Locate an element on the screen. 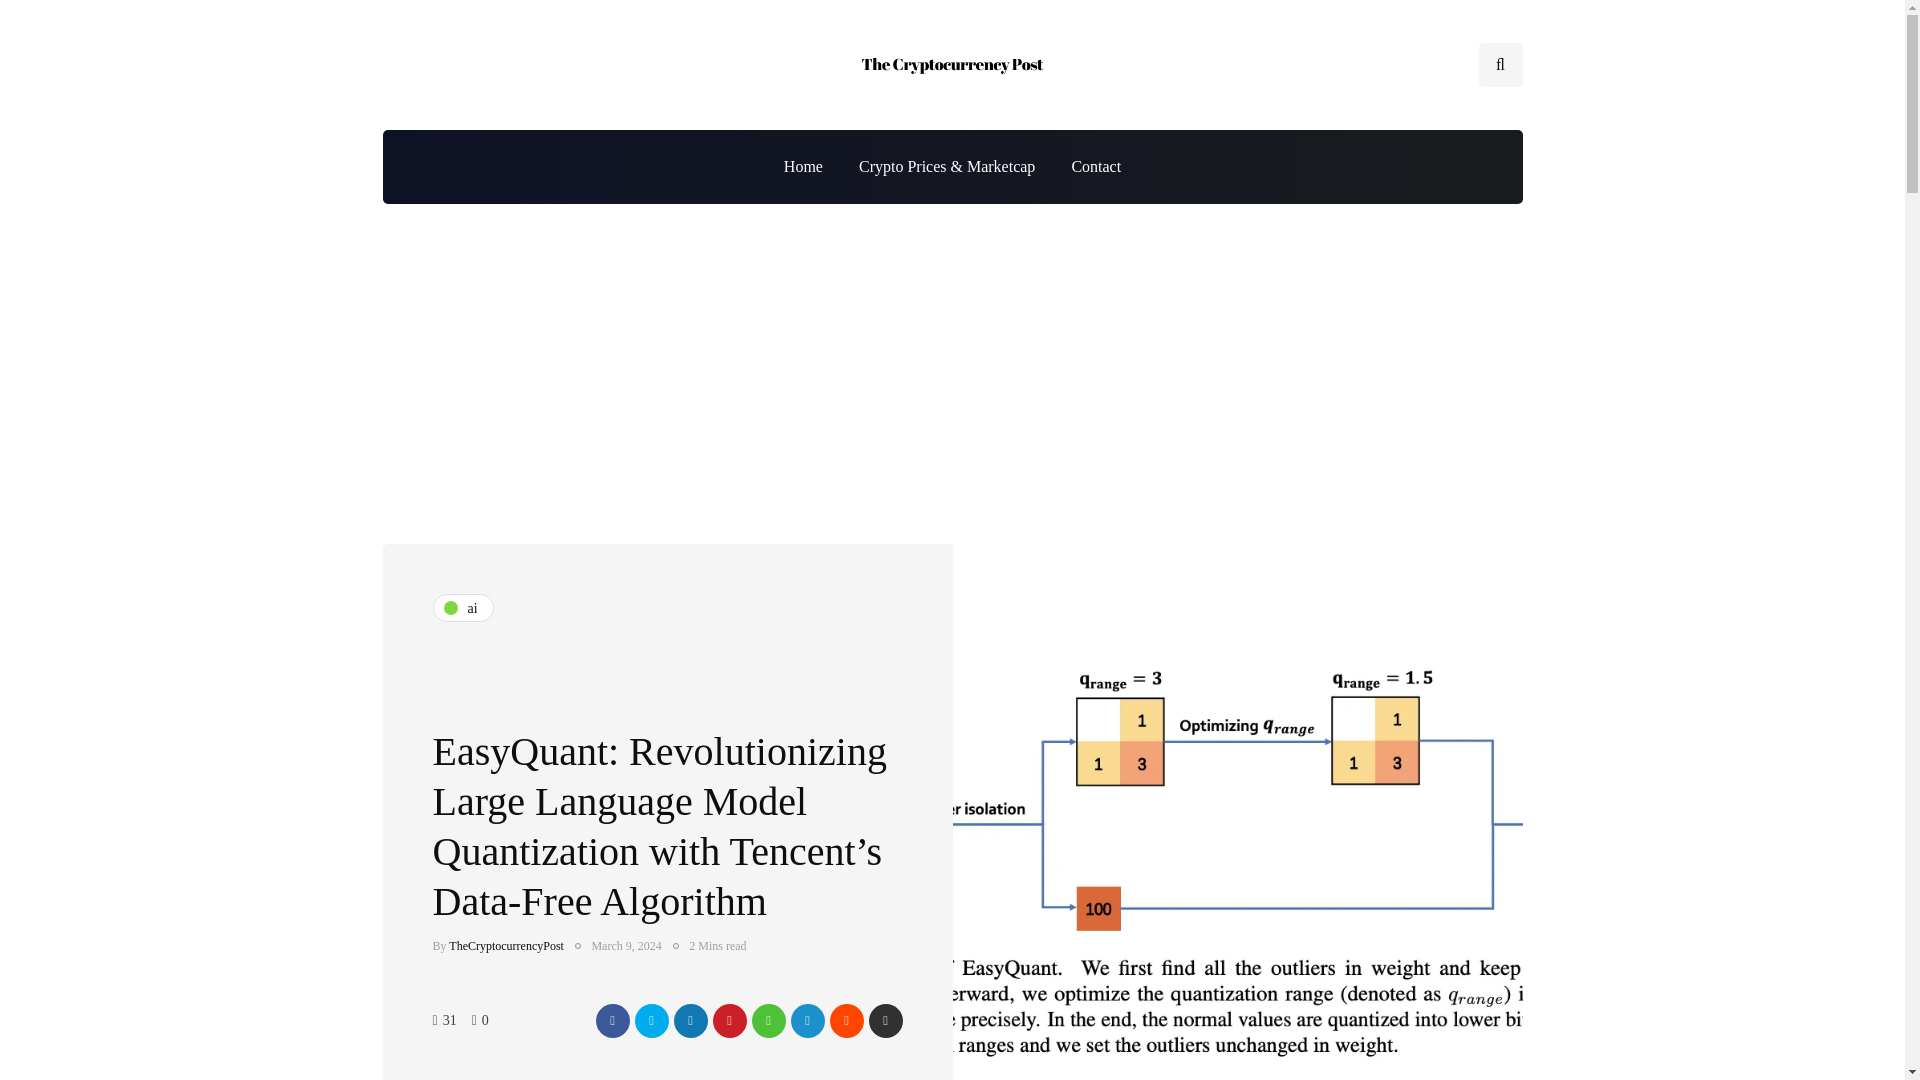 The height and width of the screenshot is (1080, 1920). Share by Email is located at coordinates (884, 1020).